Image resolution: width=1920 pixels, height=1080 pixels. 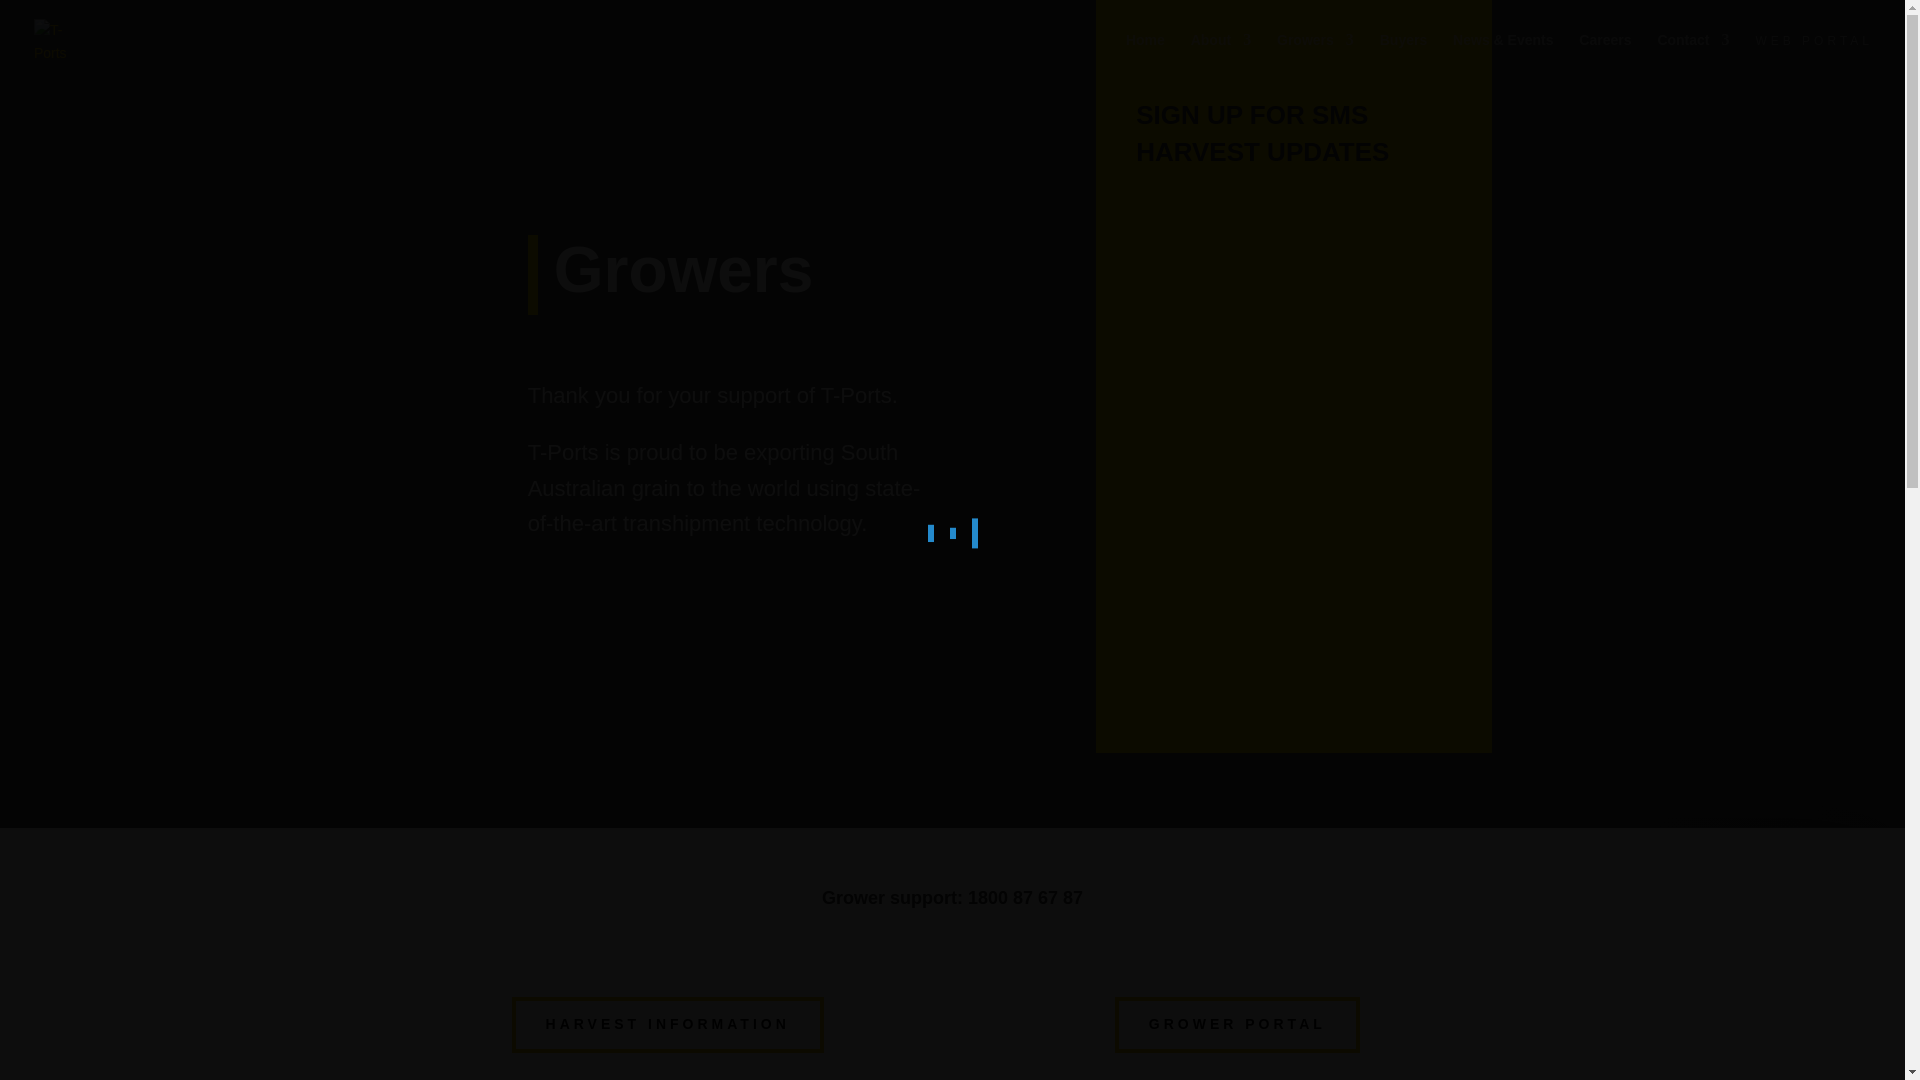 What do you see at coordinates (668, 1024) in the screenshot?
I see `HARVEST INFORMATION` at bounding box center [668, 1024].